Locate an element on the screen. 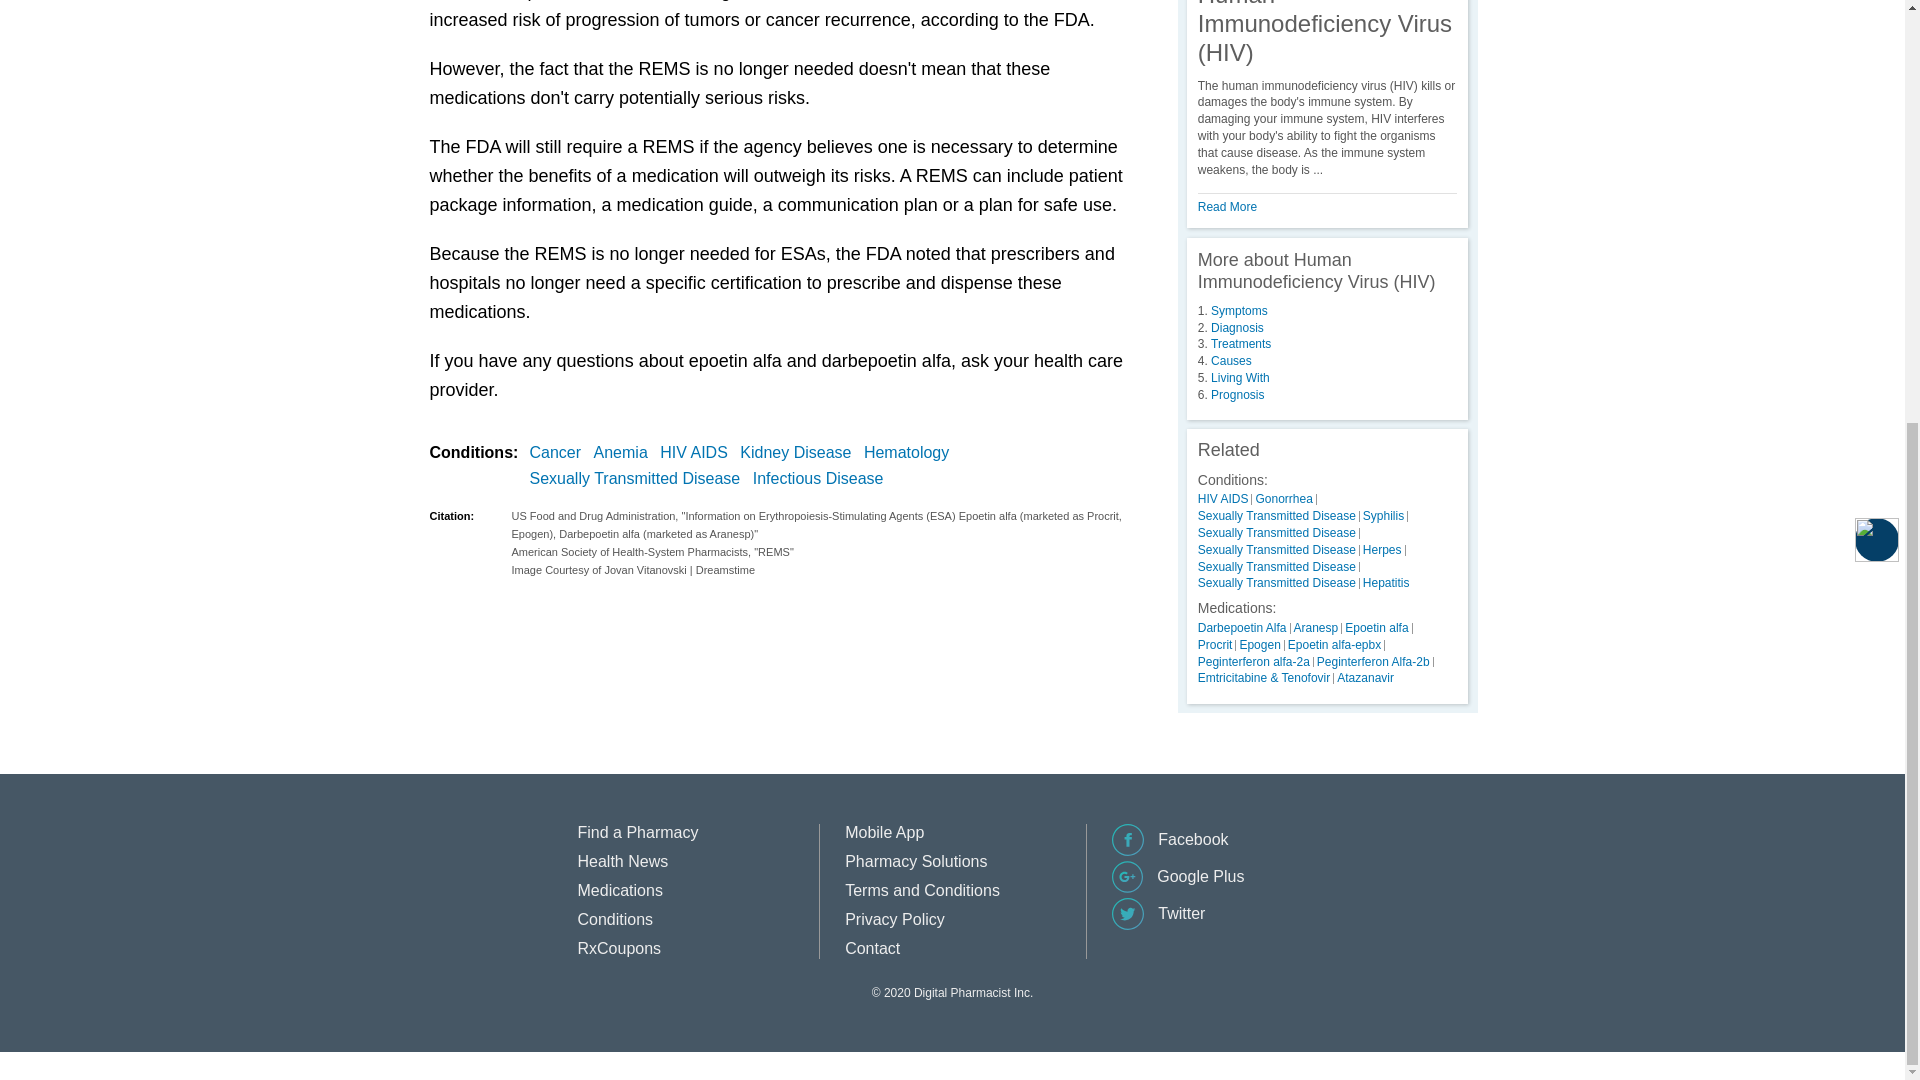  Sexually Transmitted Disease is located at coordinates (638, 478).